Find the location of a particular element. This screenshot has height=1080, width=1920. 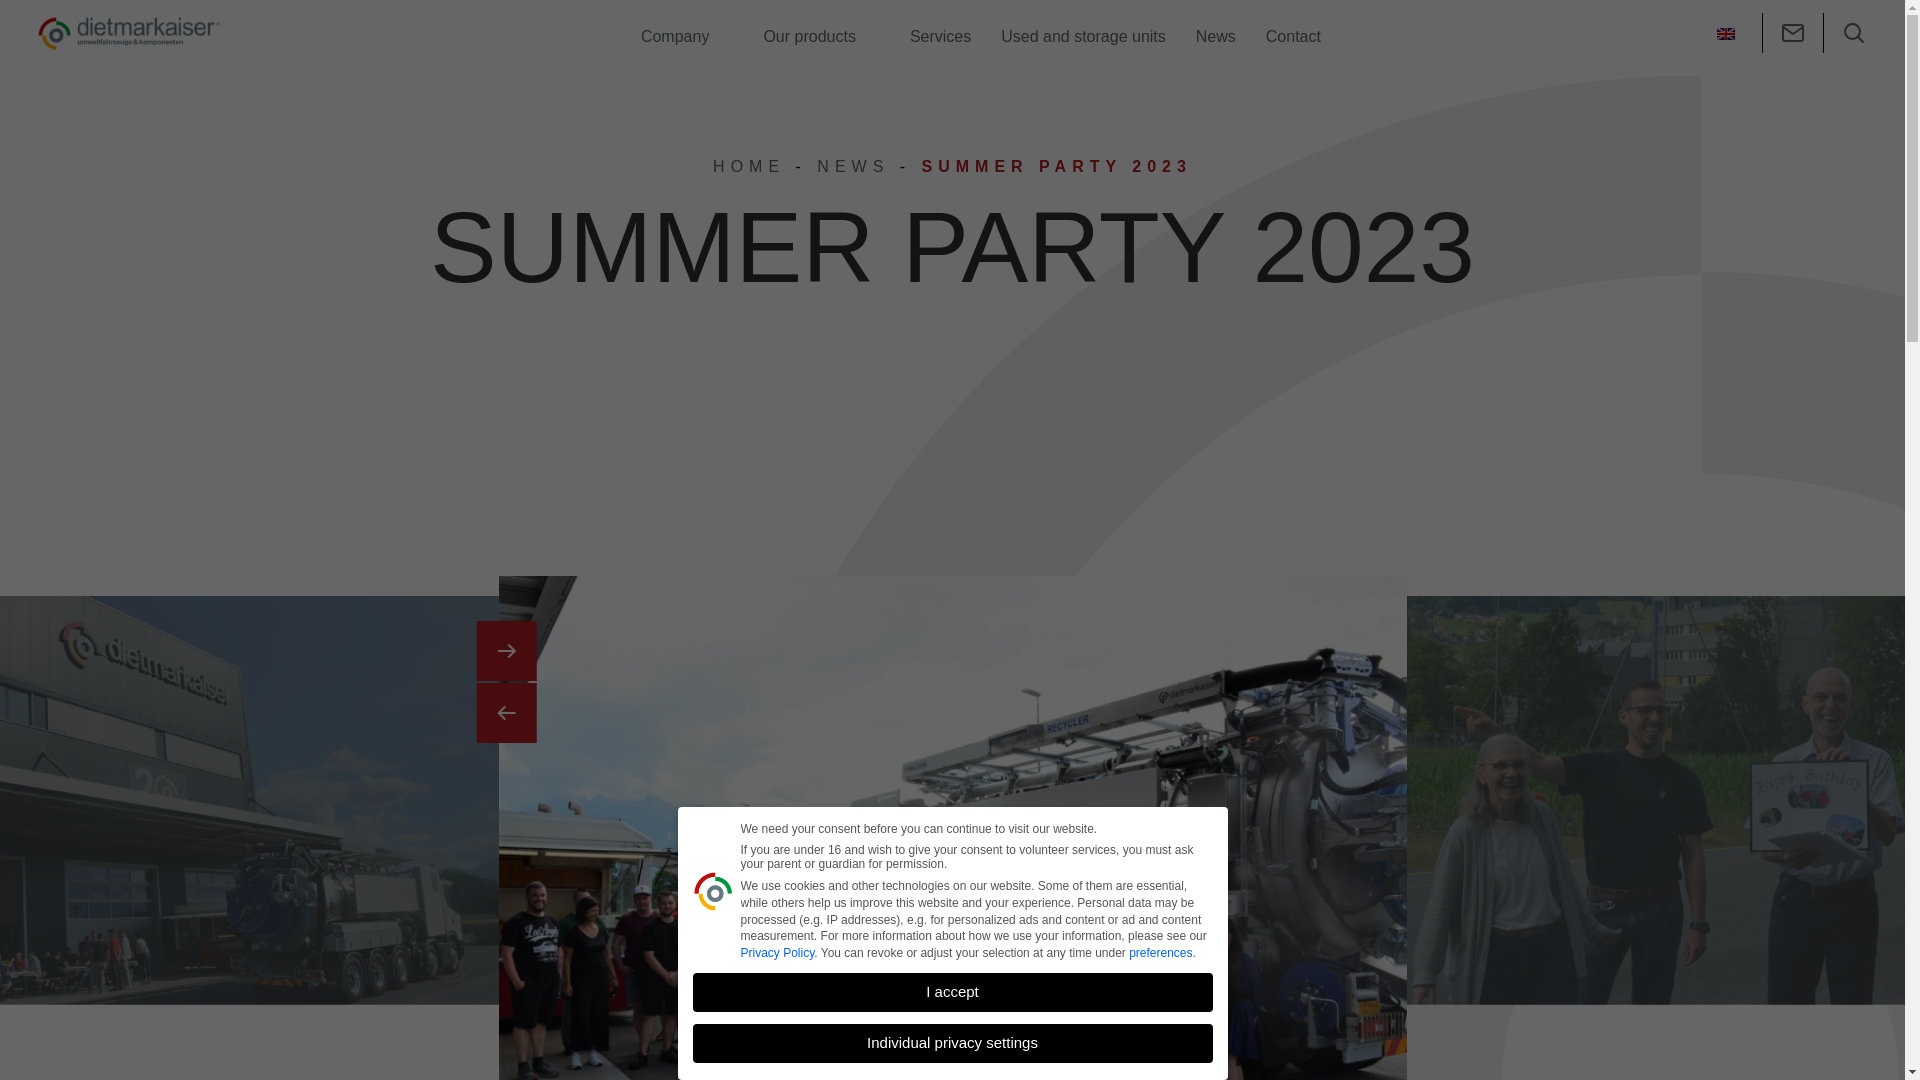

Services is located at coordinates (940, 29).